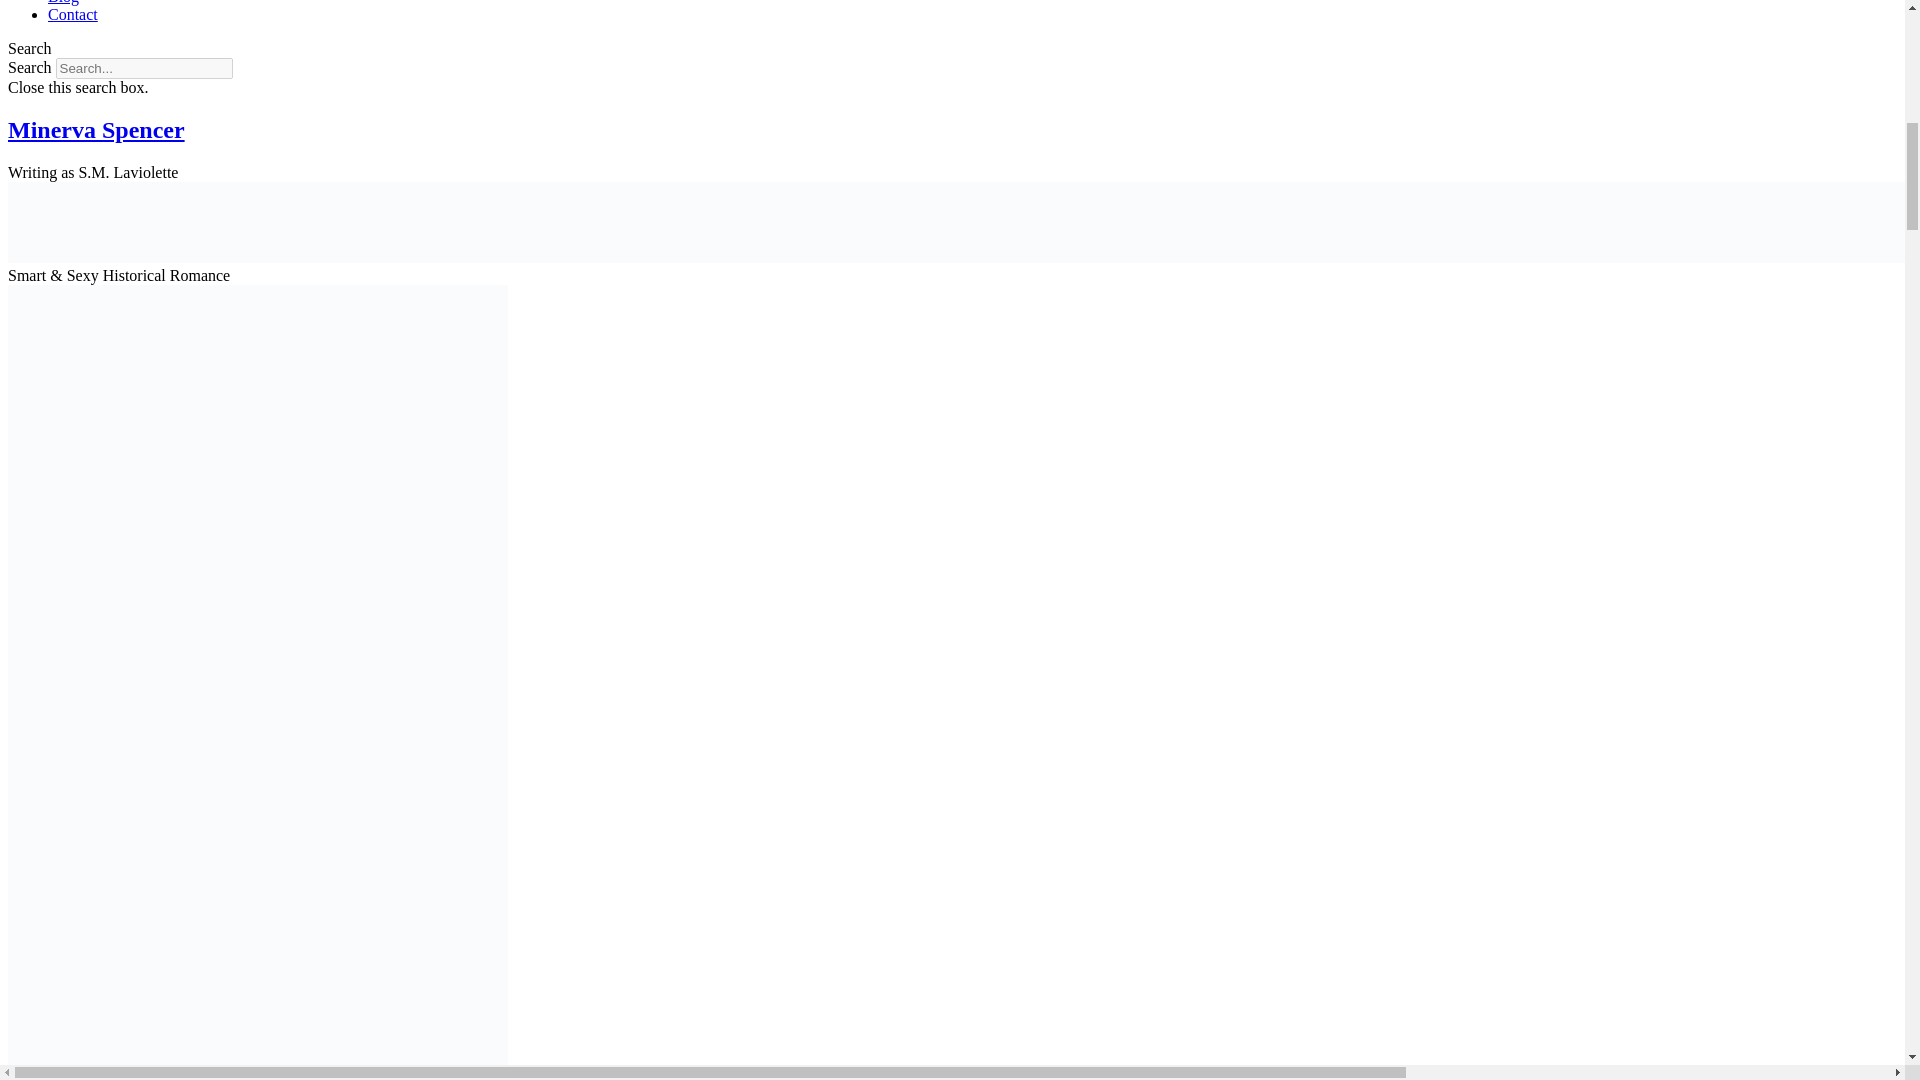 The height and width of the screenshot is (1080, 1920). I want to click on Minerva Spencer, so click(96, 129).